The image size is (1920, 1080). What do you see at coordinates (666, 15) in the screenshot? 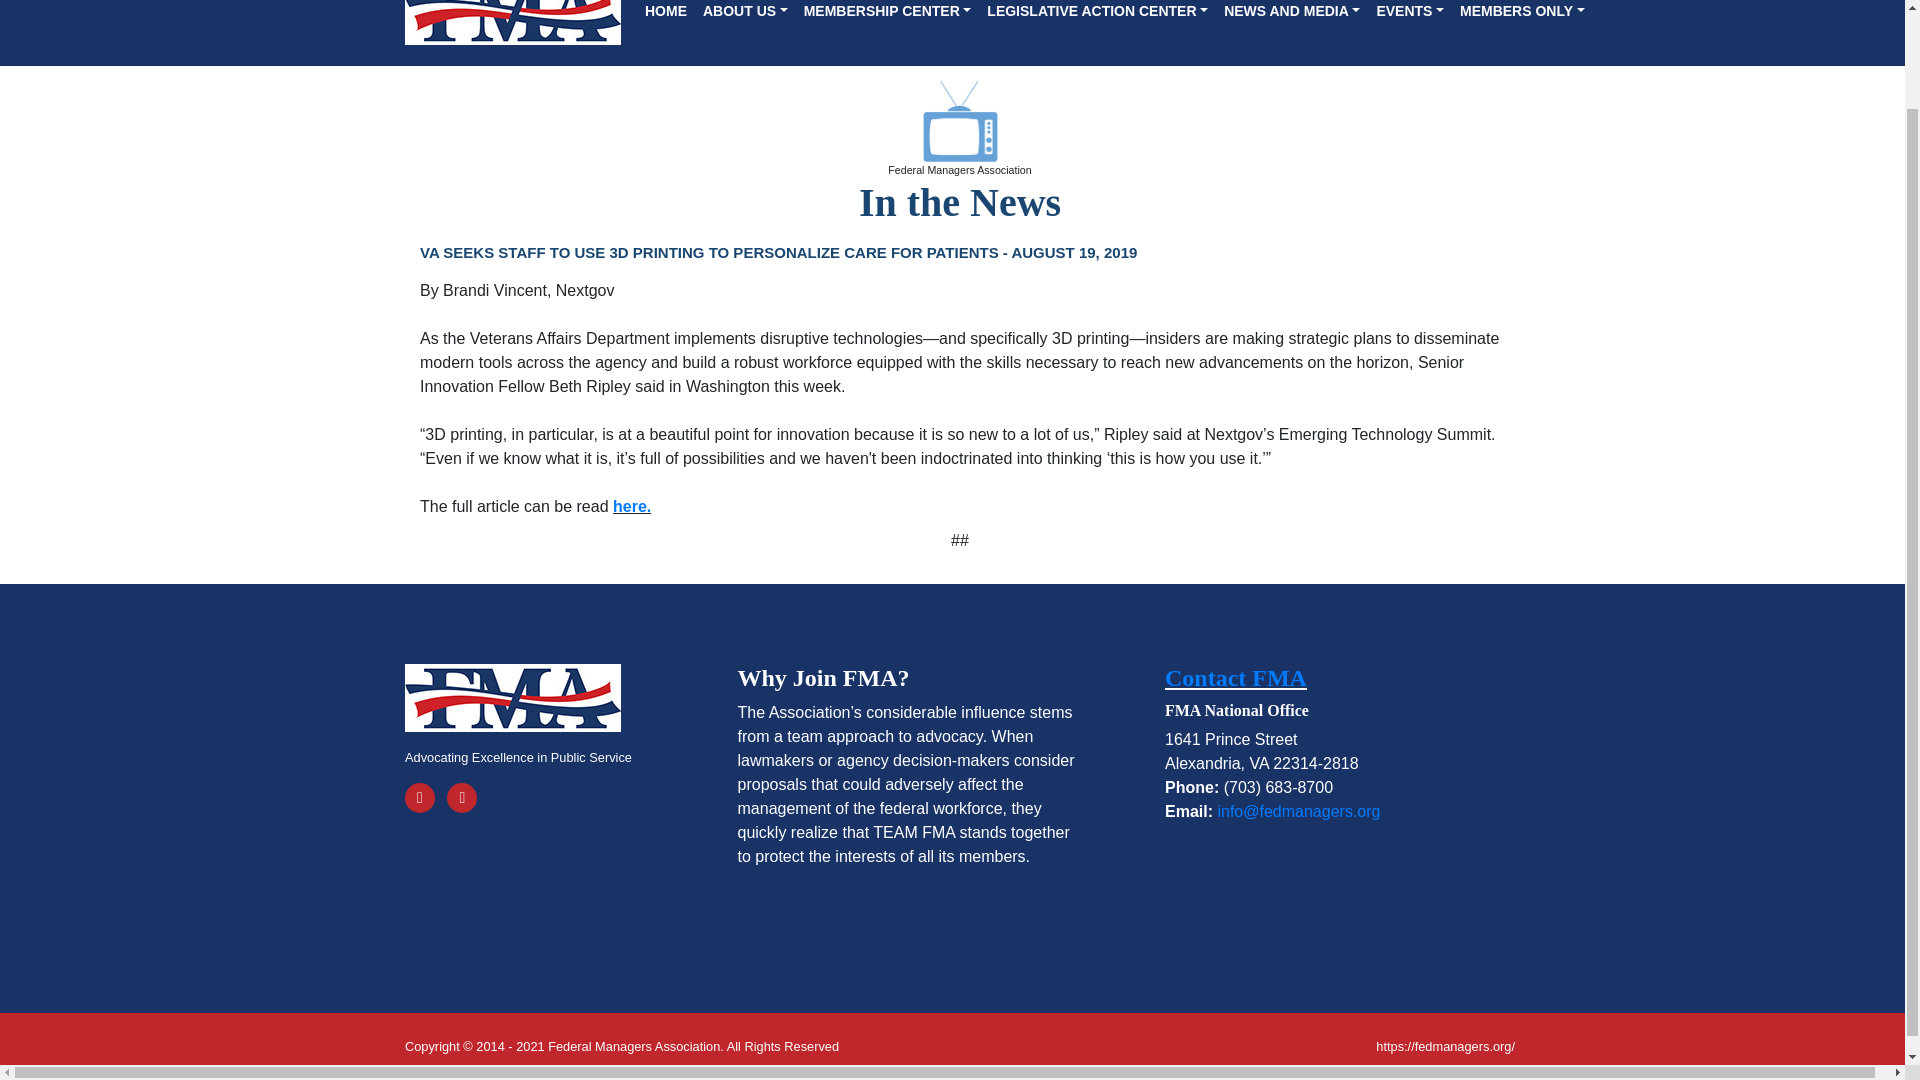
I see `HOME` at bounding box center [666, 15].